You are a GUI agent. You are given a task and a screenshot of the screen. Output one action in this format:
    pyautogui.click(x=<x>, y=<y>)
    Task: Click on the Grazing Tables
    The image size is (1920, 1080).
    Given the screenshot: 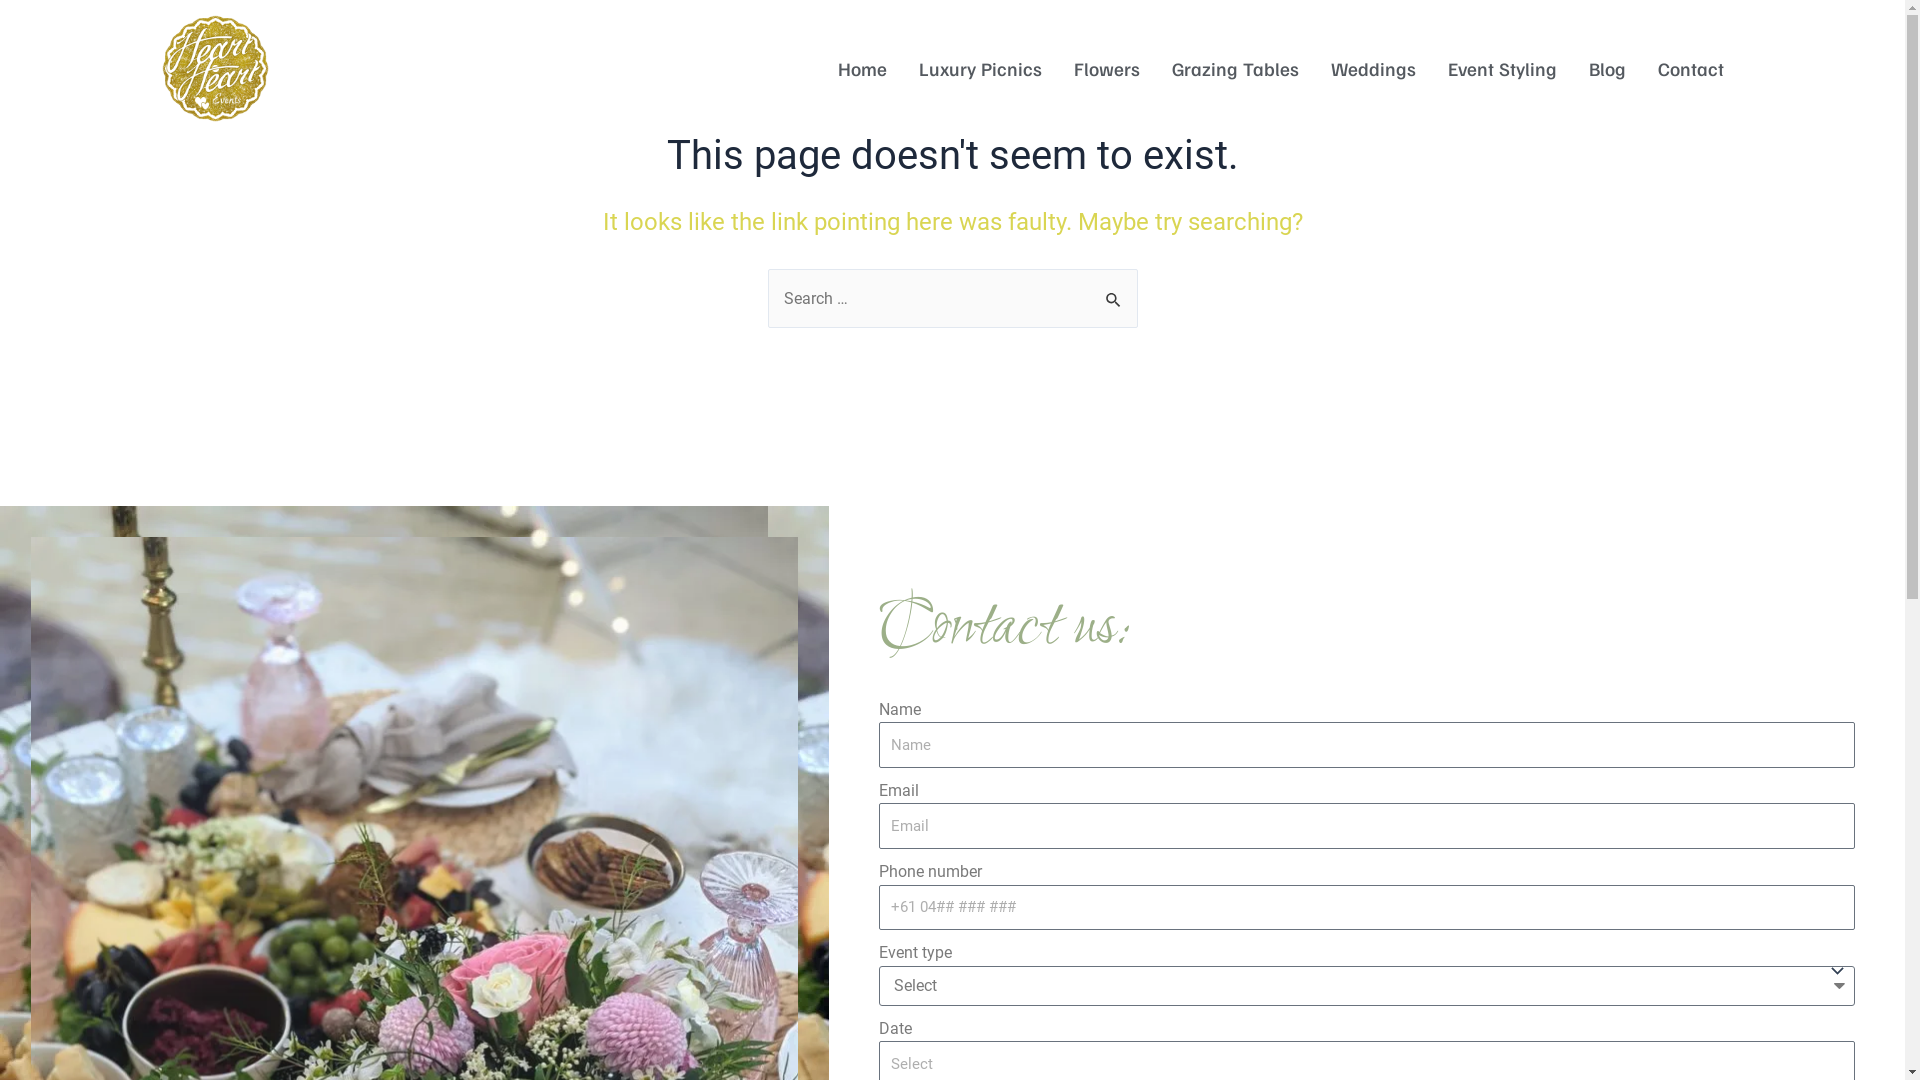 What is the action you would take?
    pyautogui.click(x=1236, y=69)
    